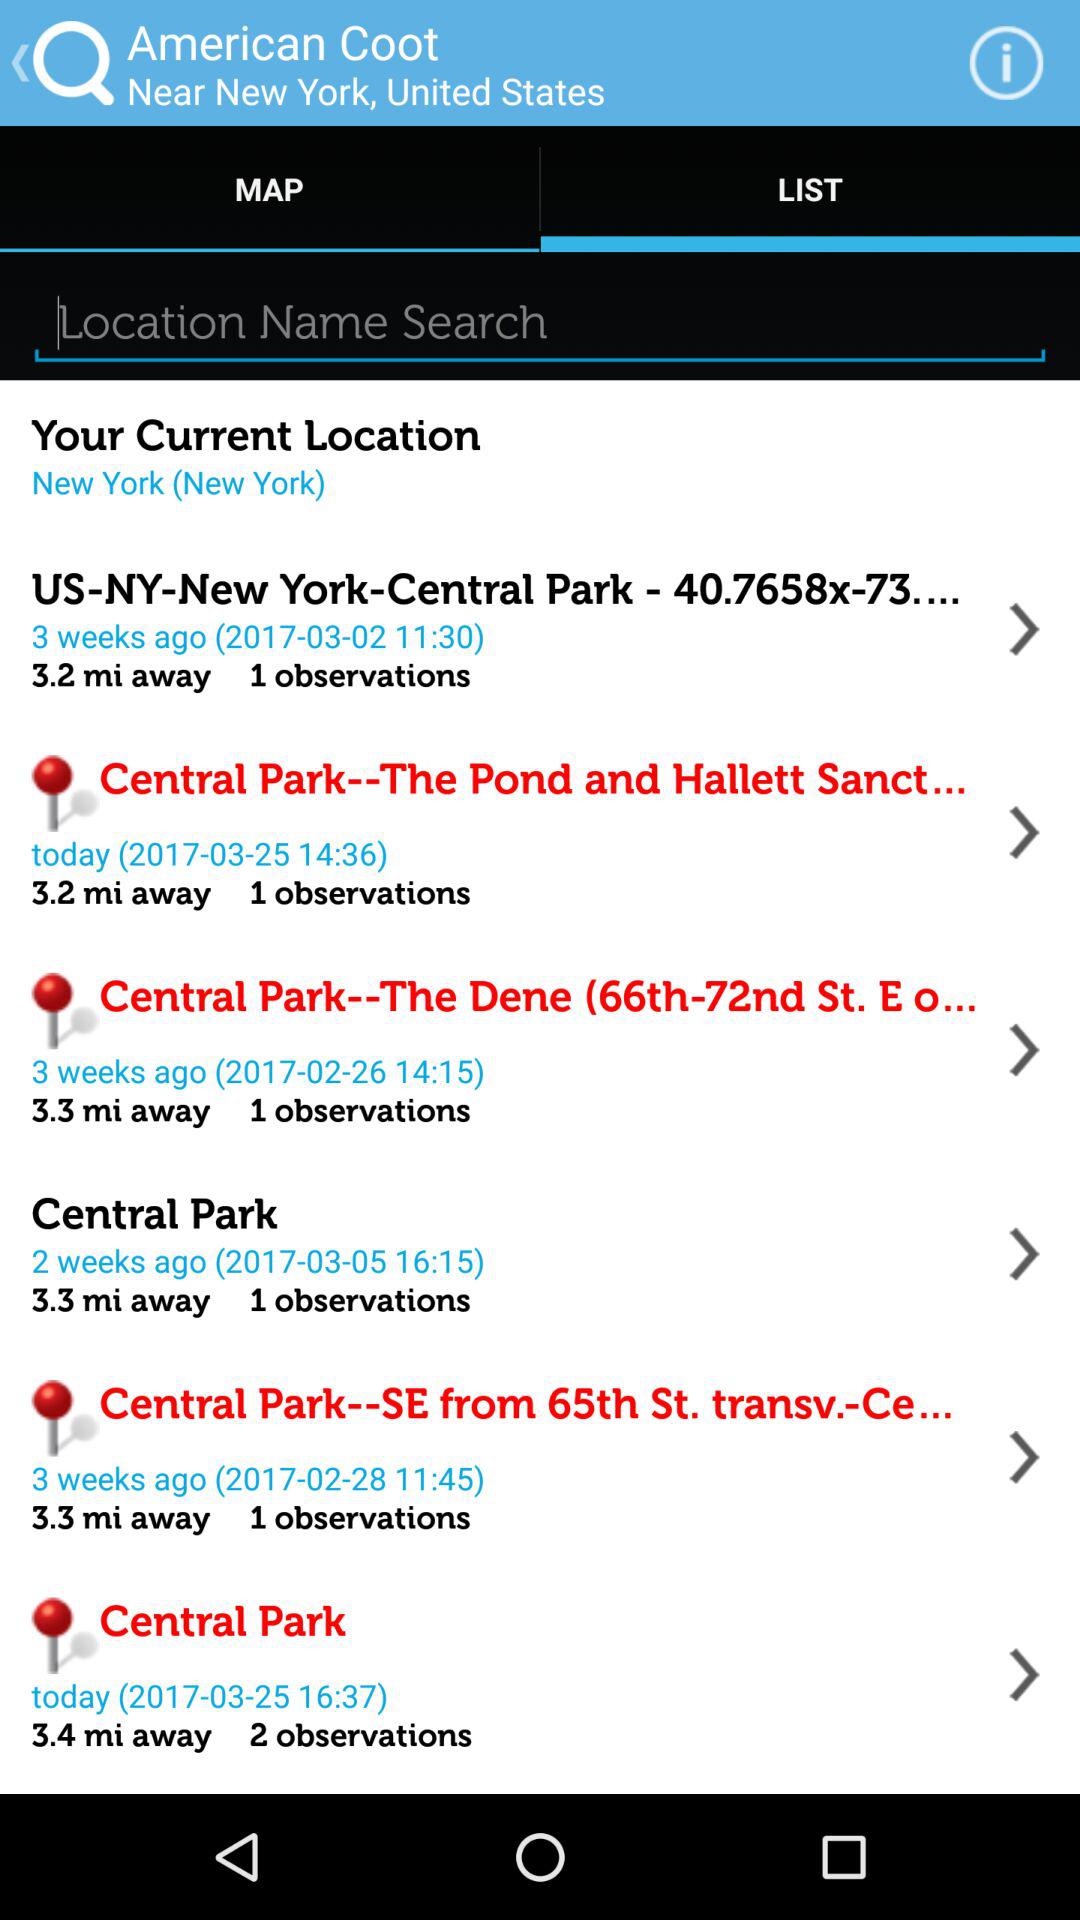  What do you see at coordinates (256, 436) in the screenshot?
I see `turn on the your current location item` at bounding box center [256, 436].